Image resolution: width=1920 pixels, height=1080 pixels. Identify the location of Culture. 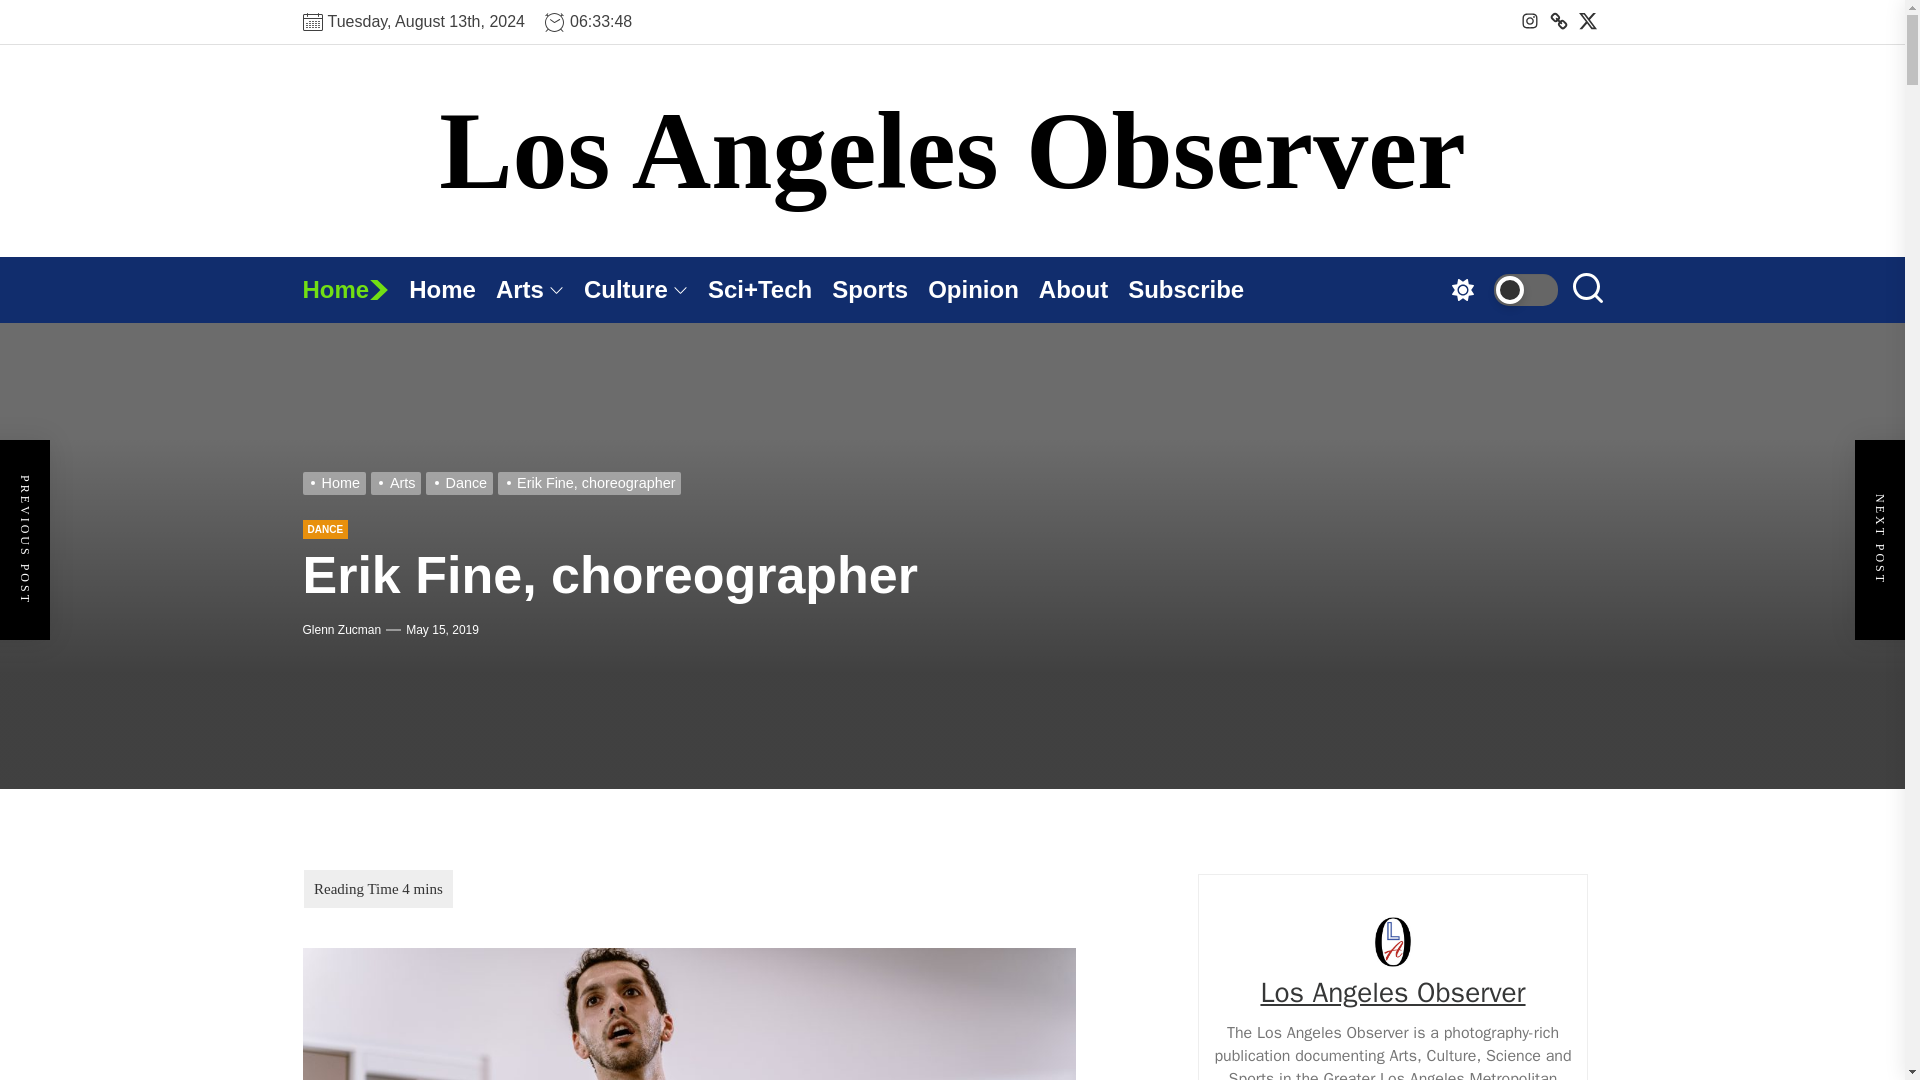
(646, 290).